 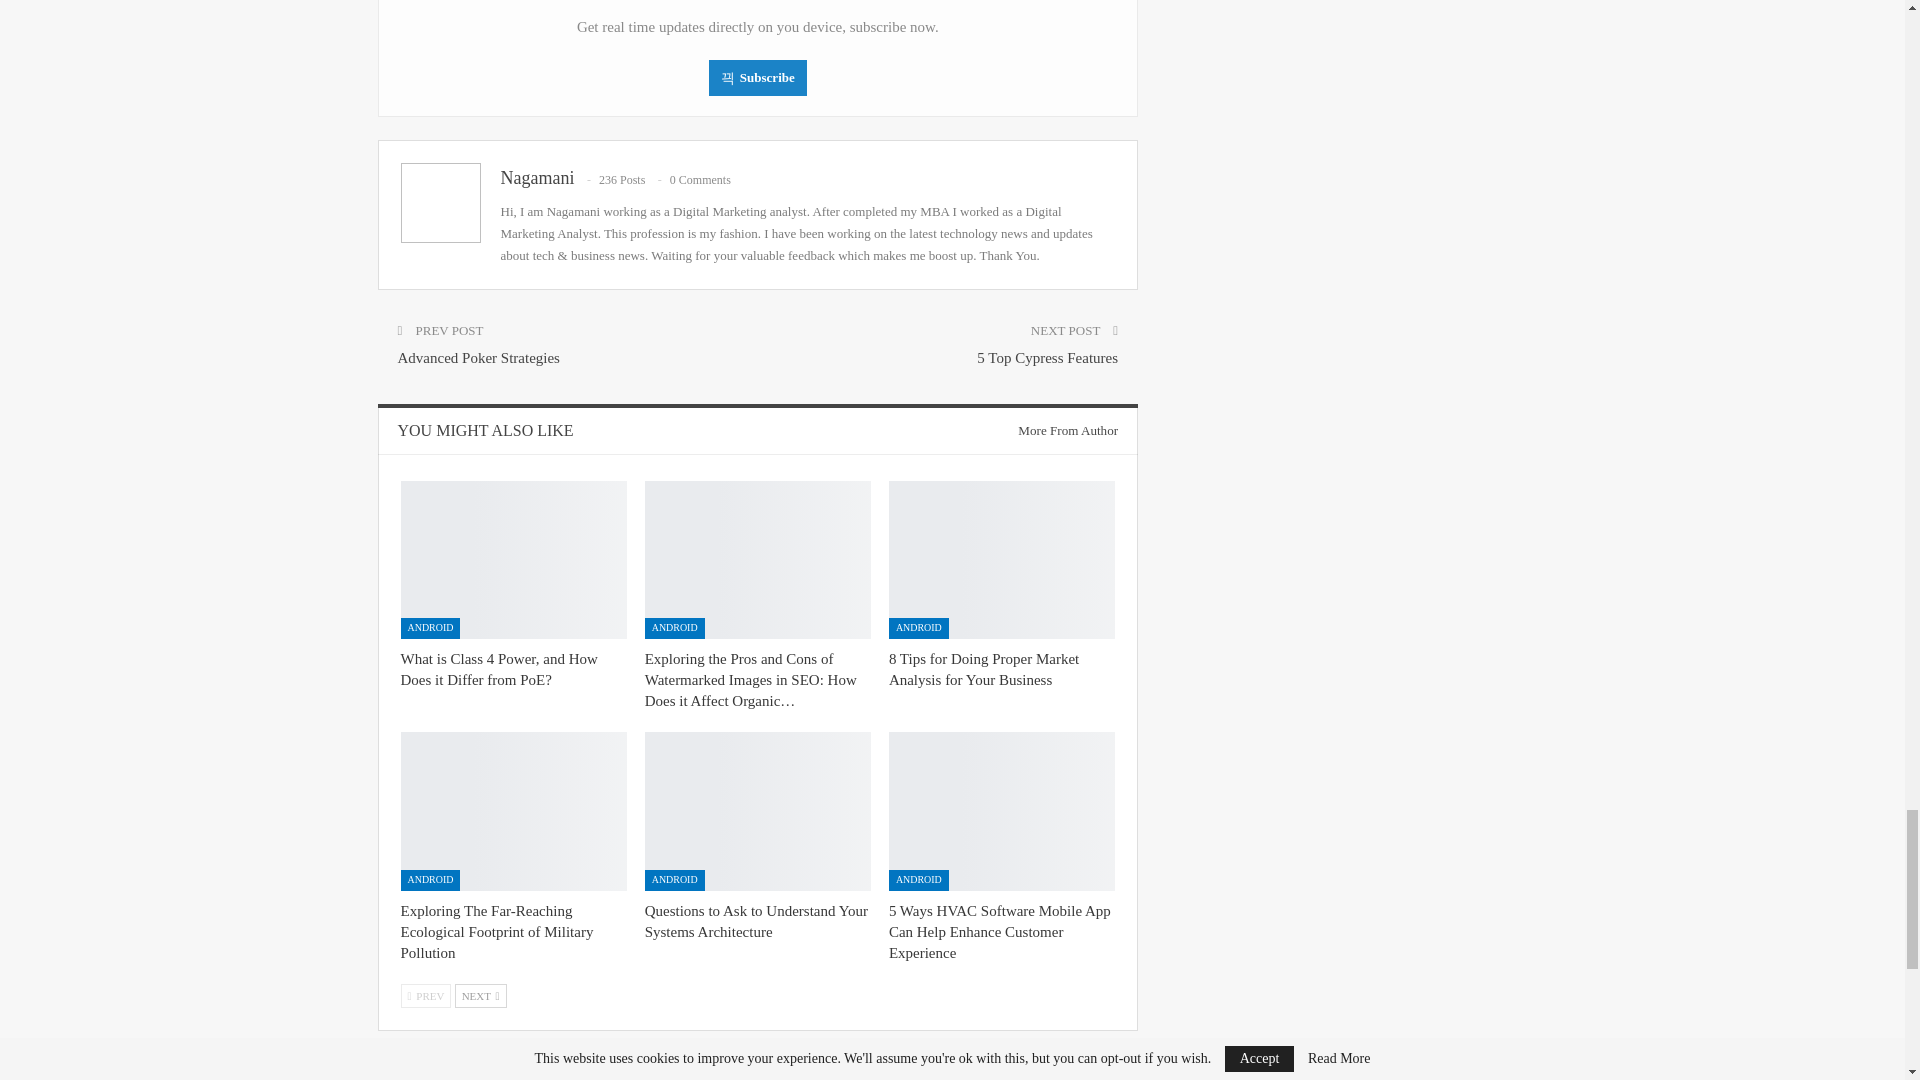 What do you see at coordinates (512, 560) in the screenshot?
I see `What is Class 4 Power, and How Does it Differ from PoE?` at bounding box center [512, 560].